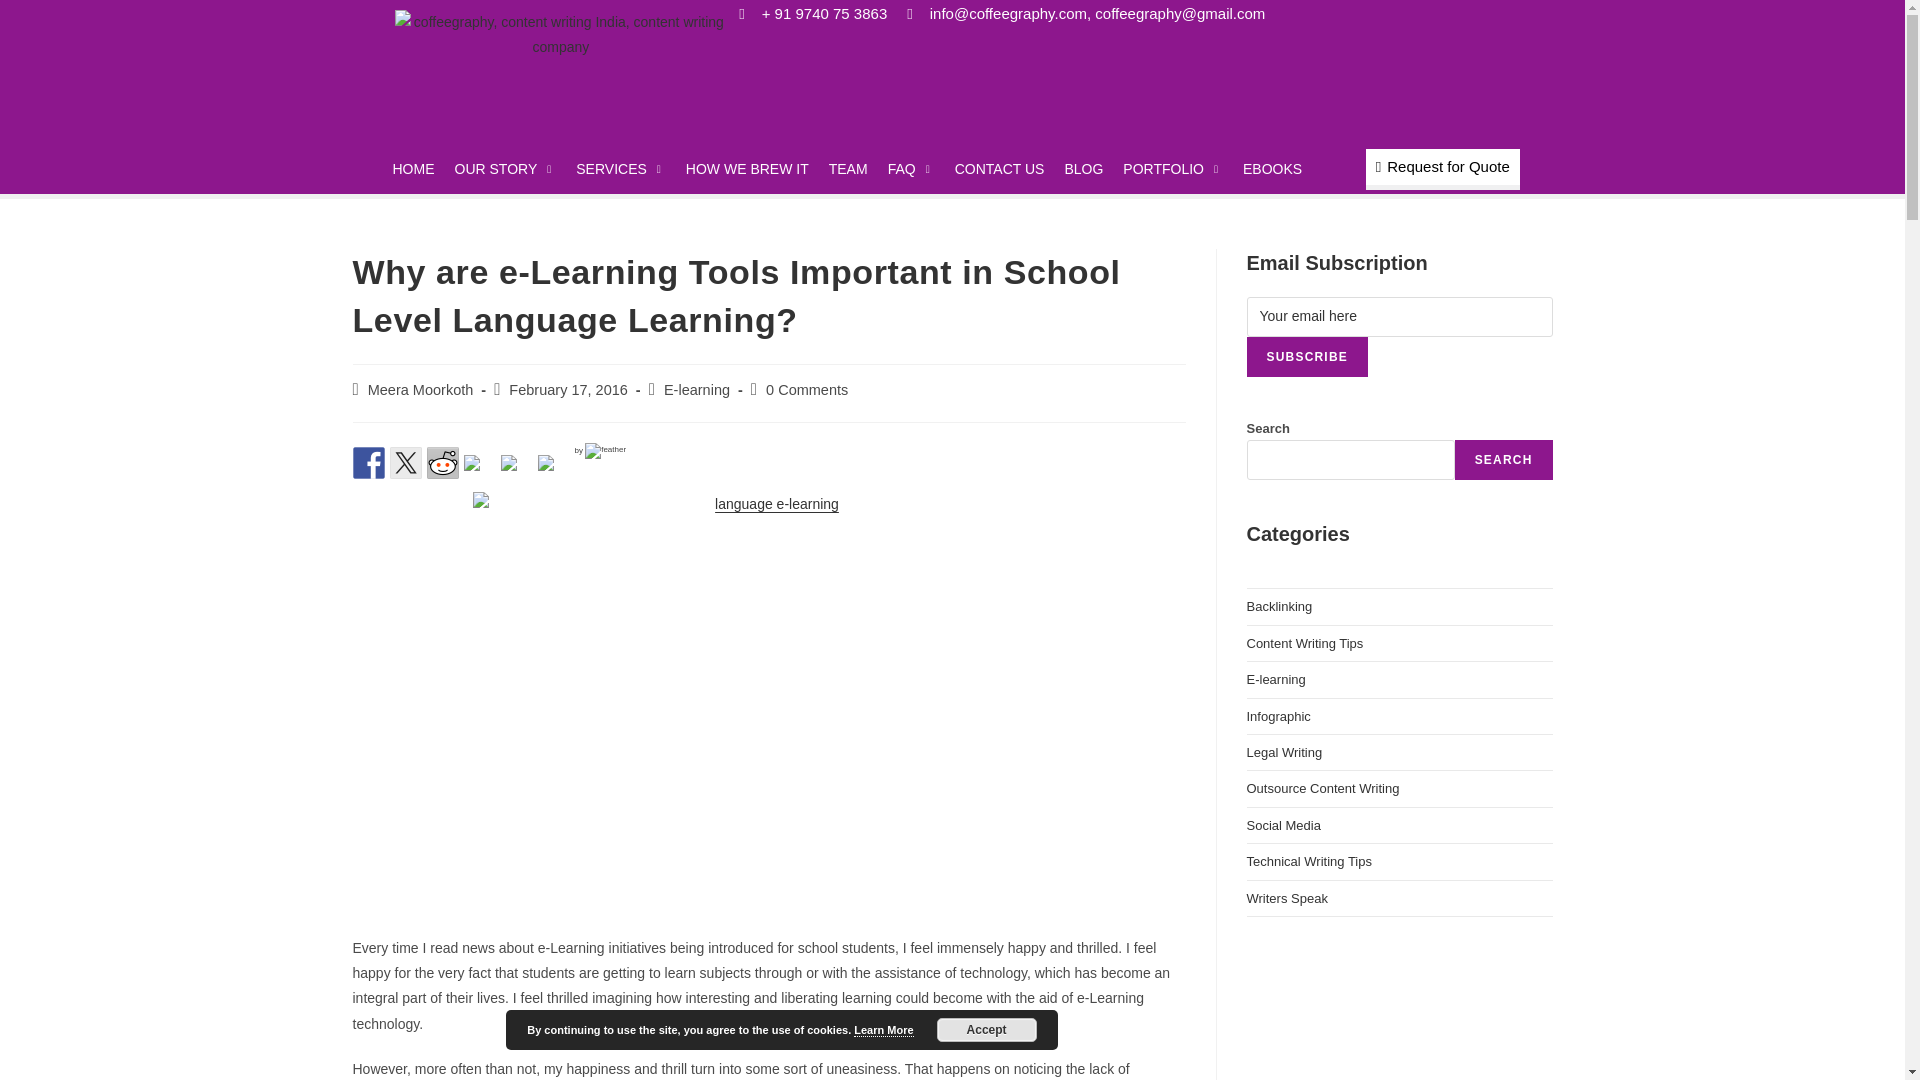 The width and height of the screenshot is (1920, 1080). What do you see at coordinates (620, 168) in the screenshot?
I see `SERVICES` at bounding box center [620, 168].